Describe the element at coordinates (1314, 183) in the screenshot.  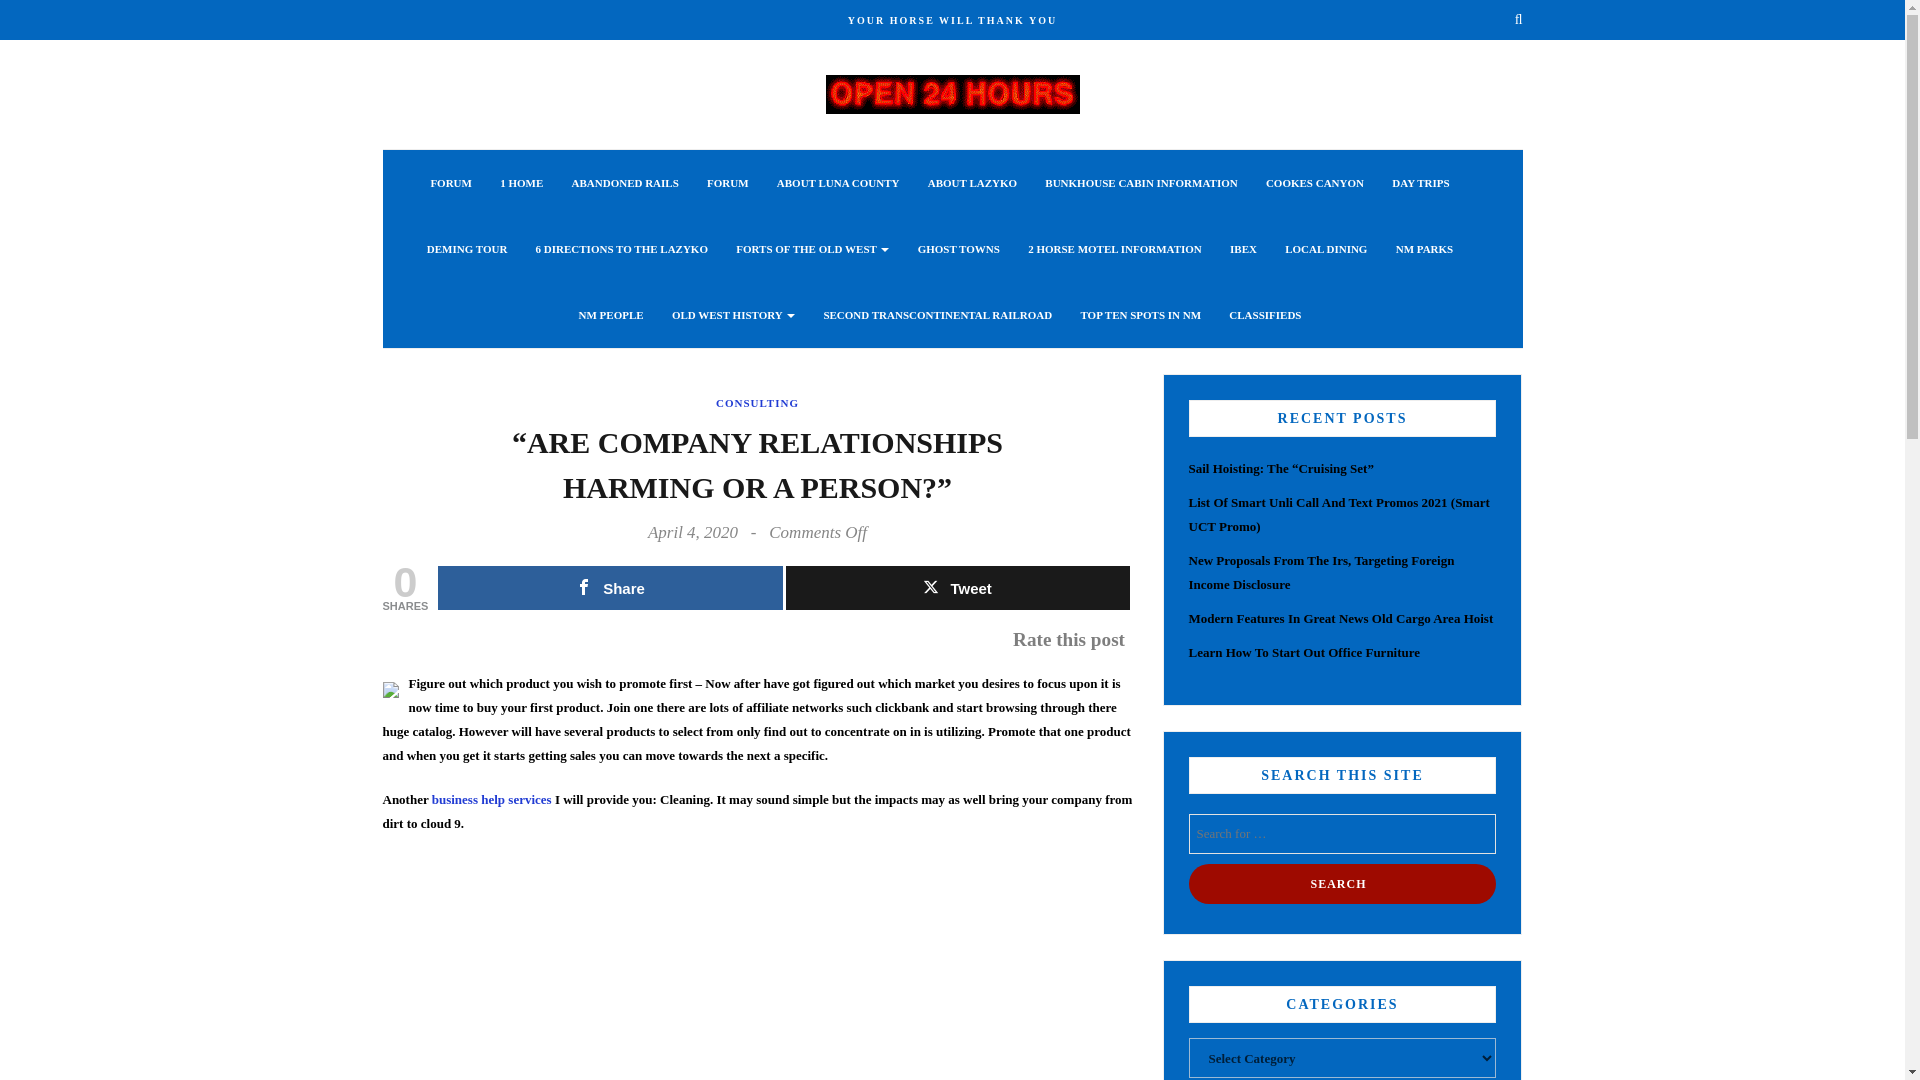
I see `COOKES CANYON` at that location.